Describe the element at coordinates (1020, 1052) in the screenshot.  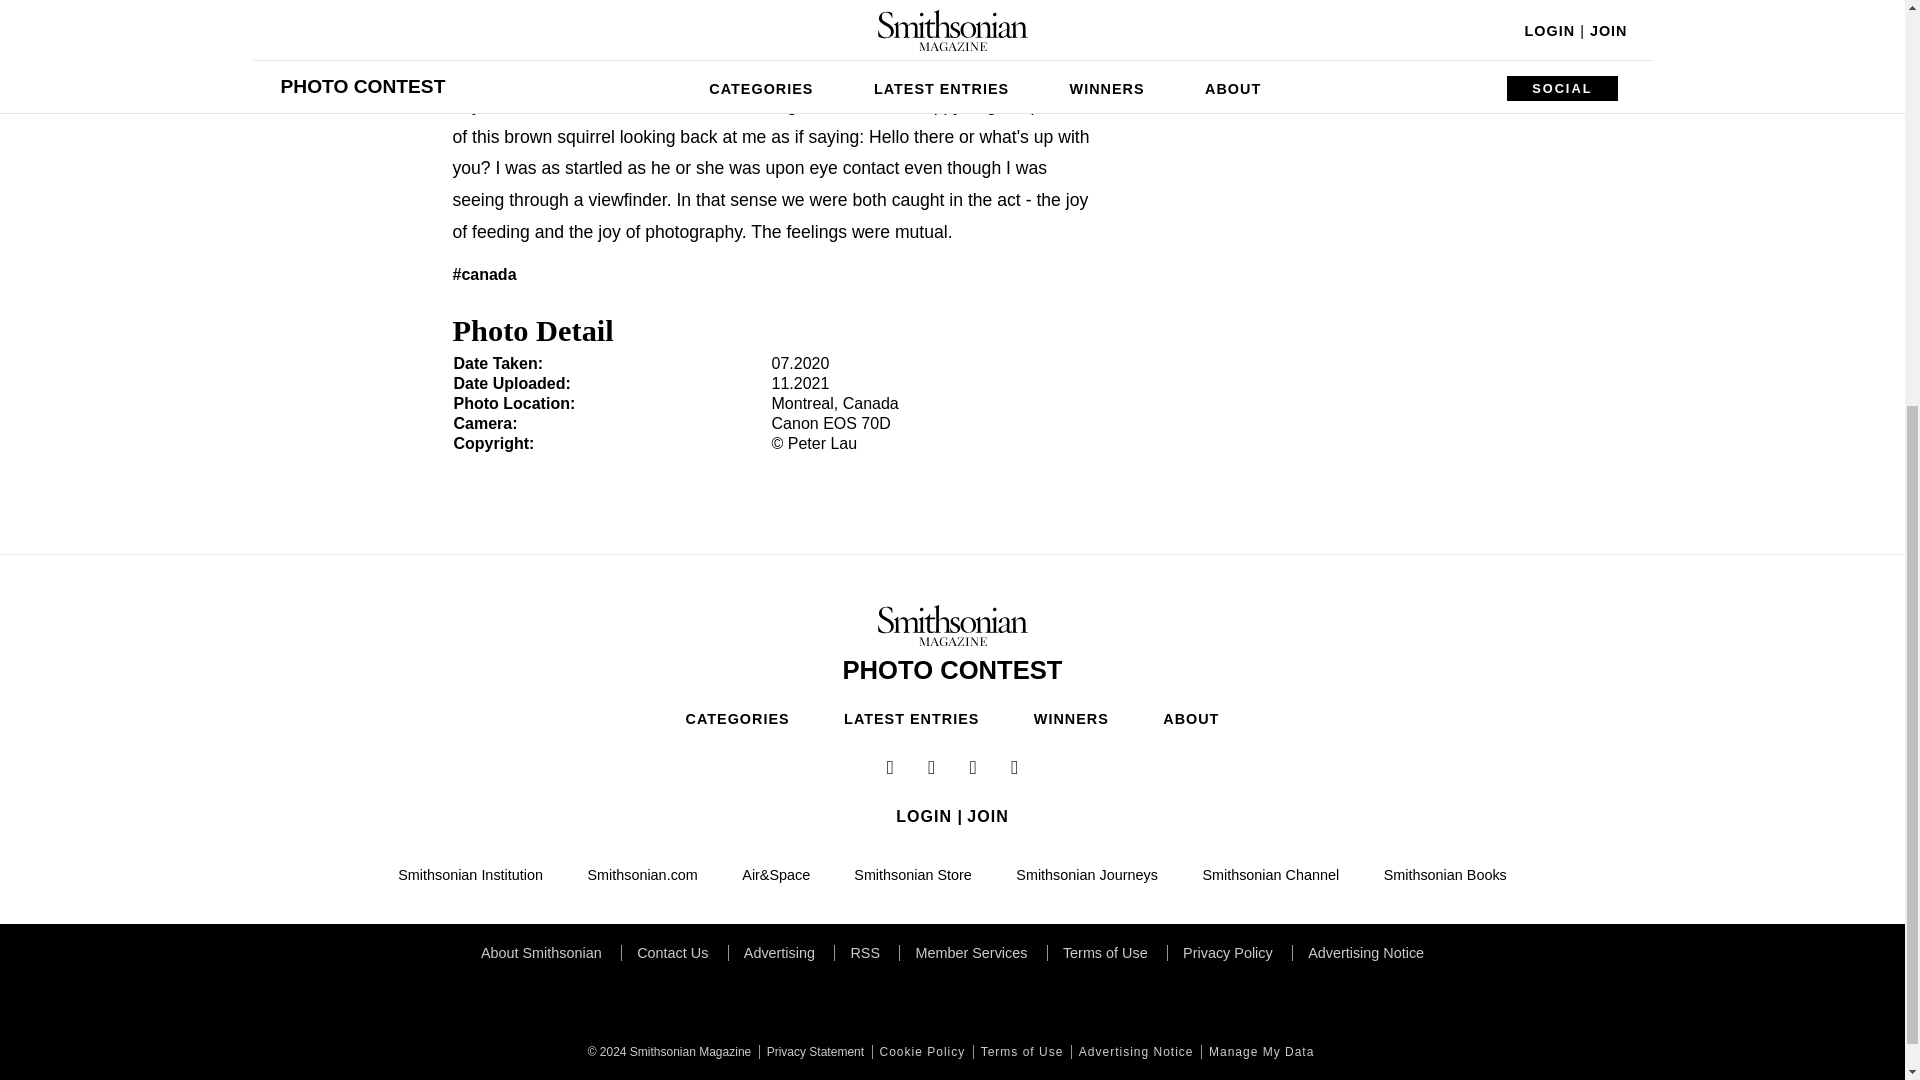
I see `Terms of Use` at that location.